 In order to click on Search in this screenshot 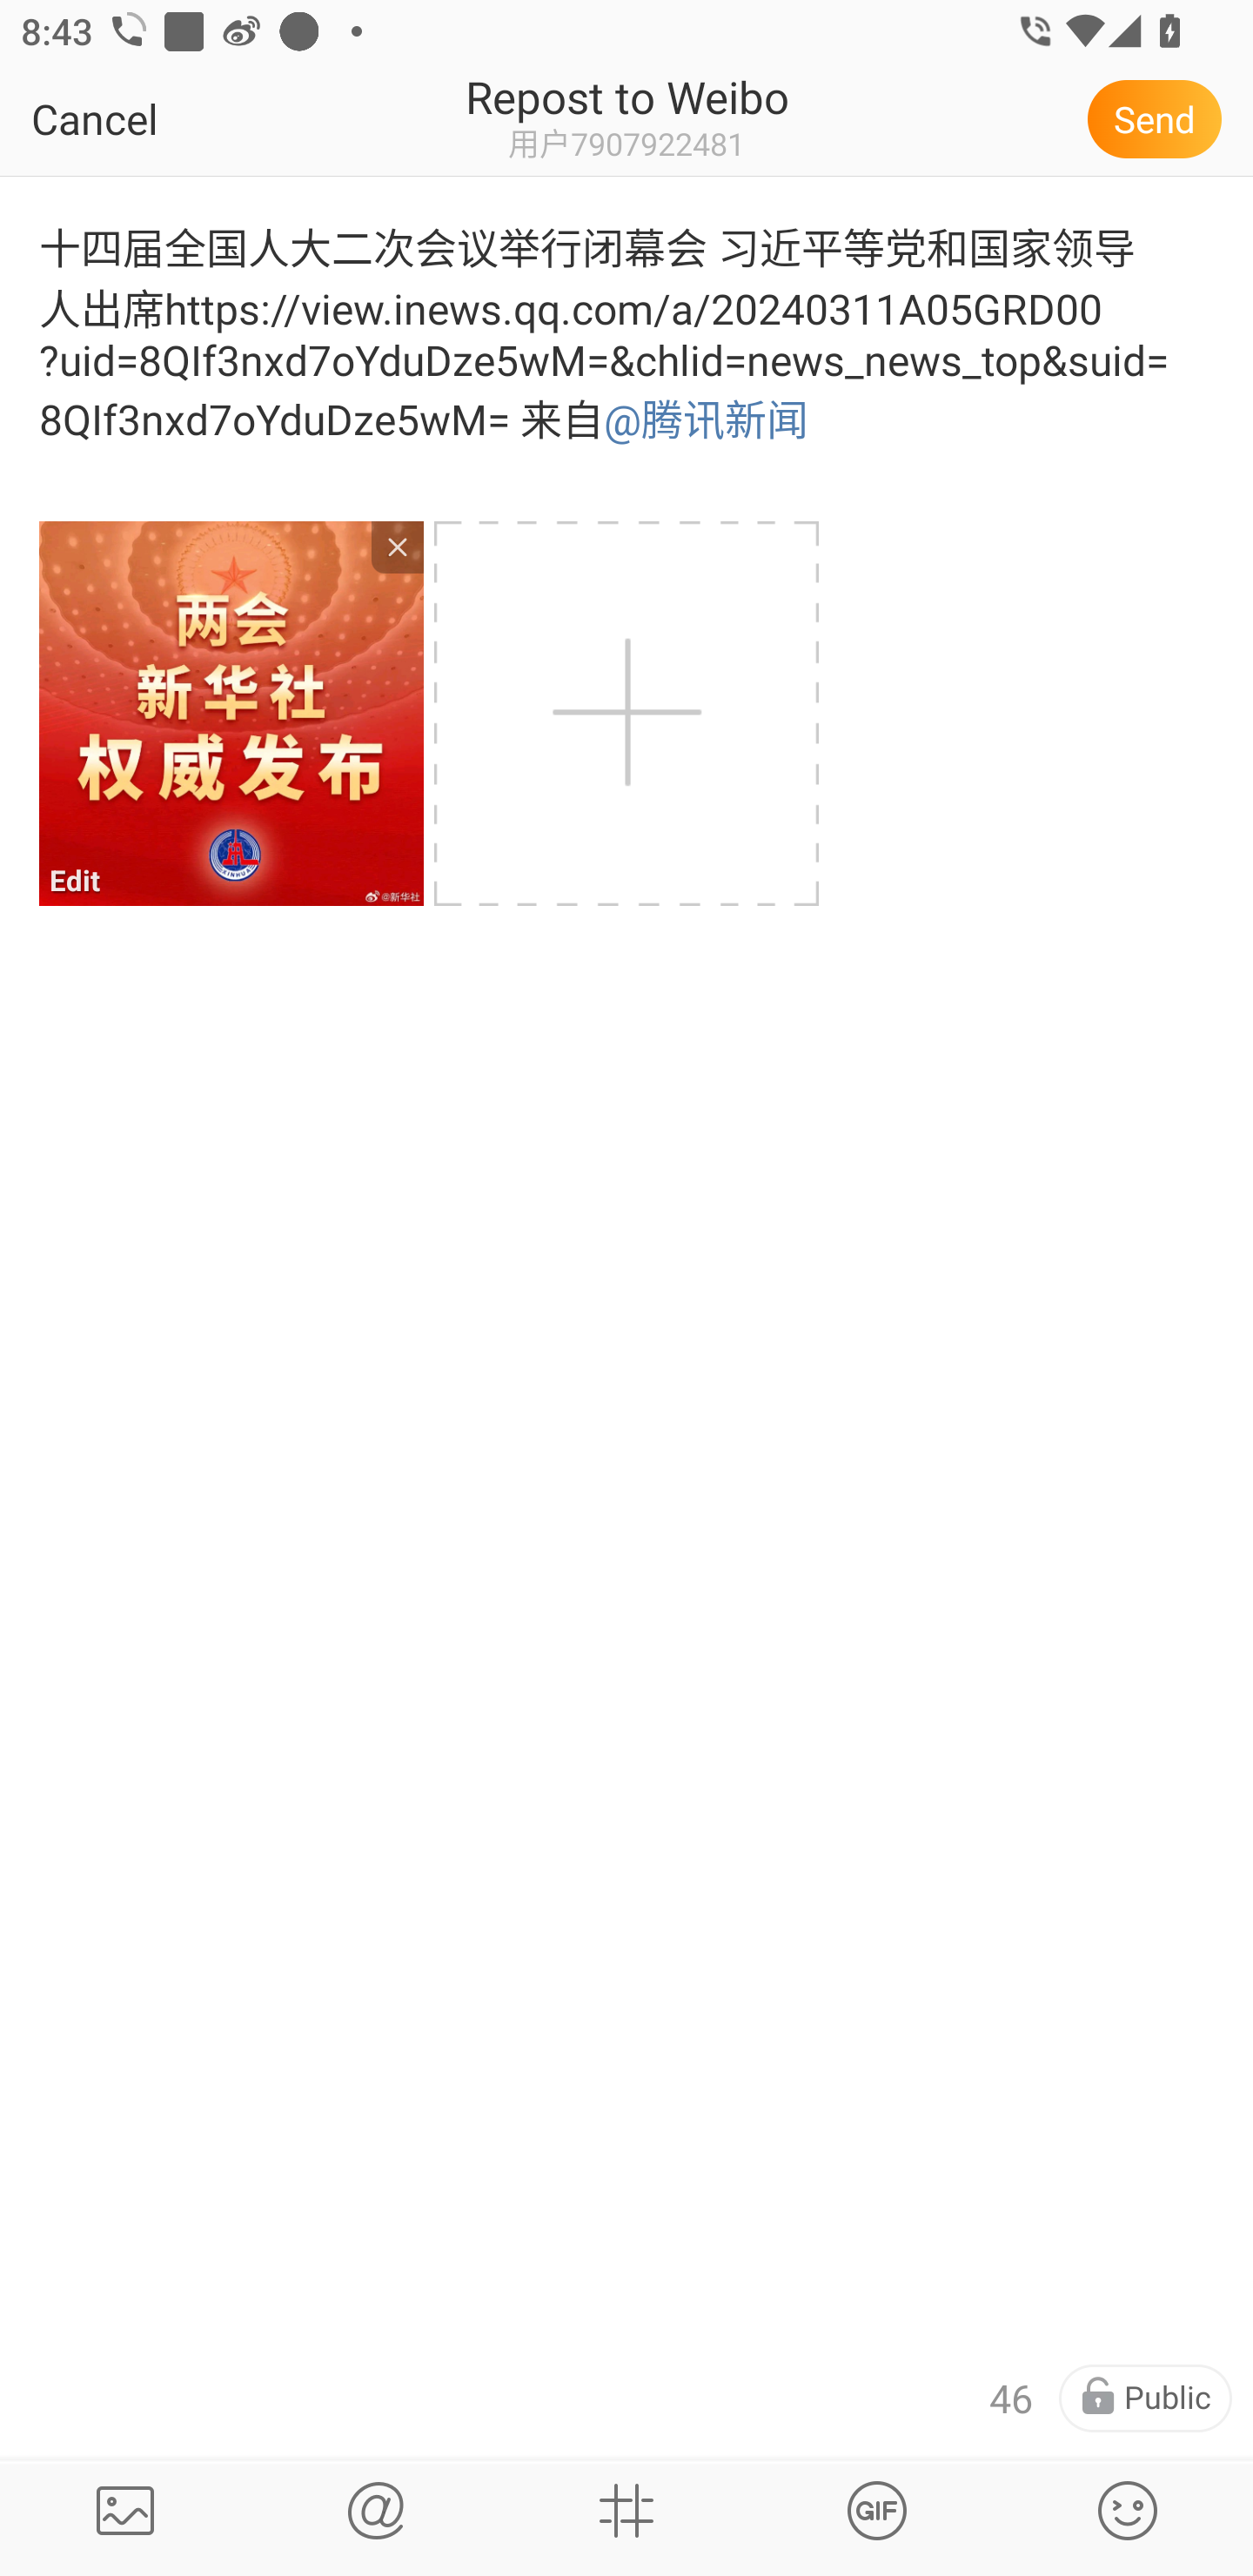, I will do `click(376, 2510)`.